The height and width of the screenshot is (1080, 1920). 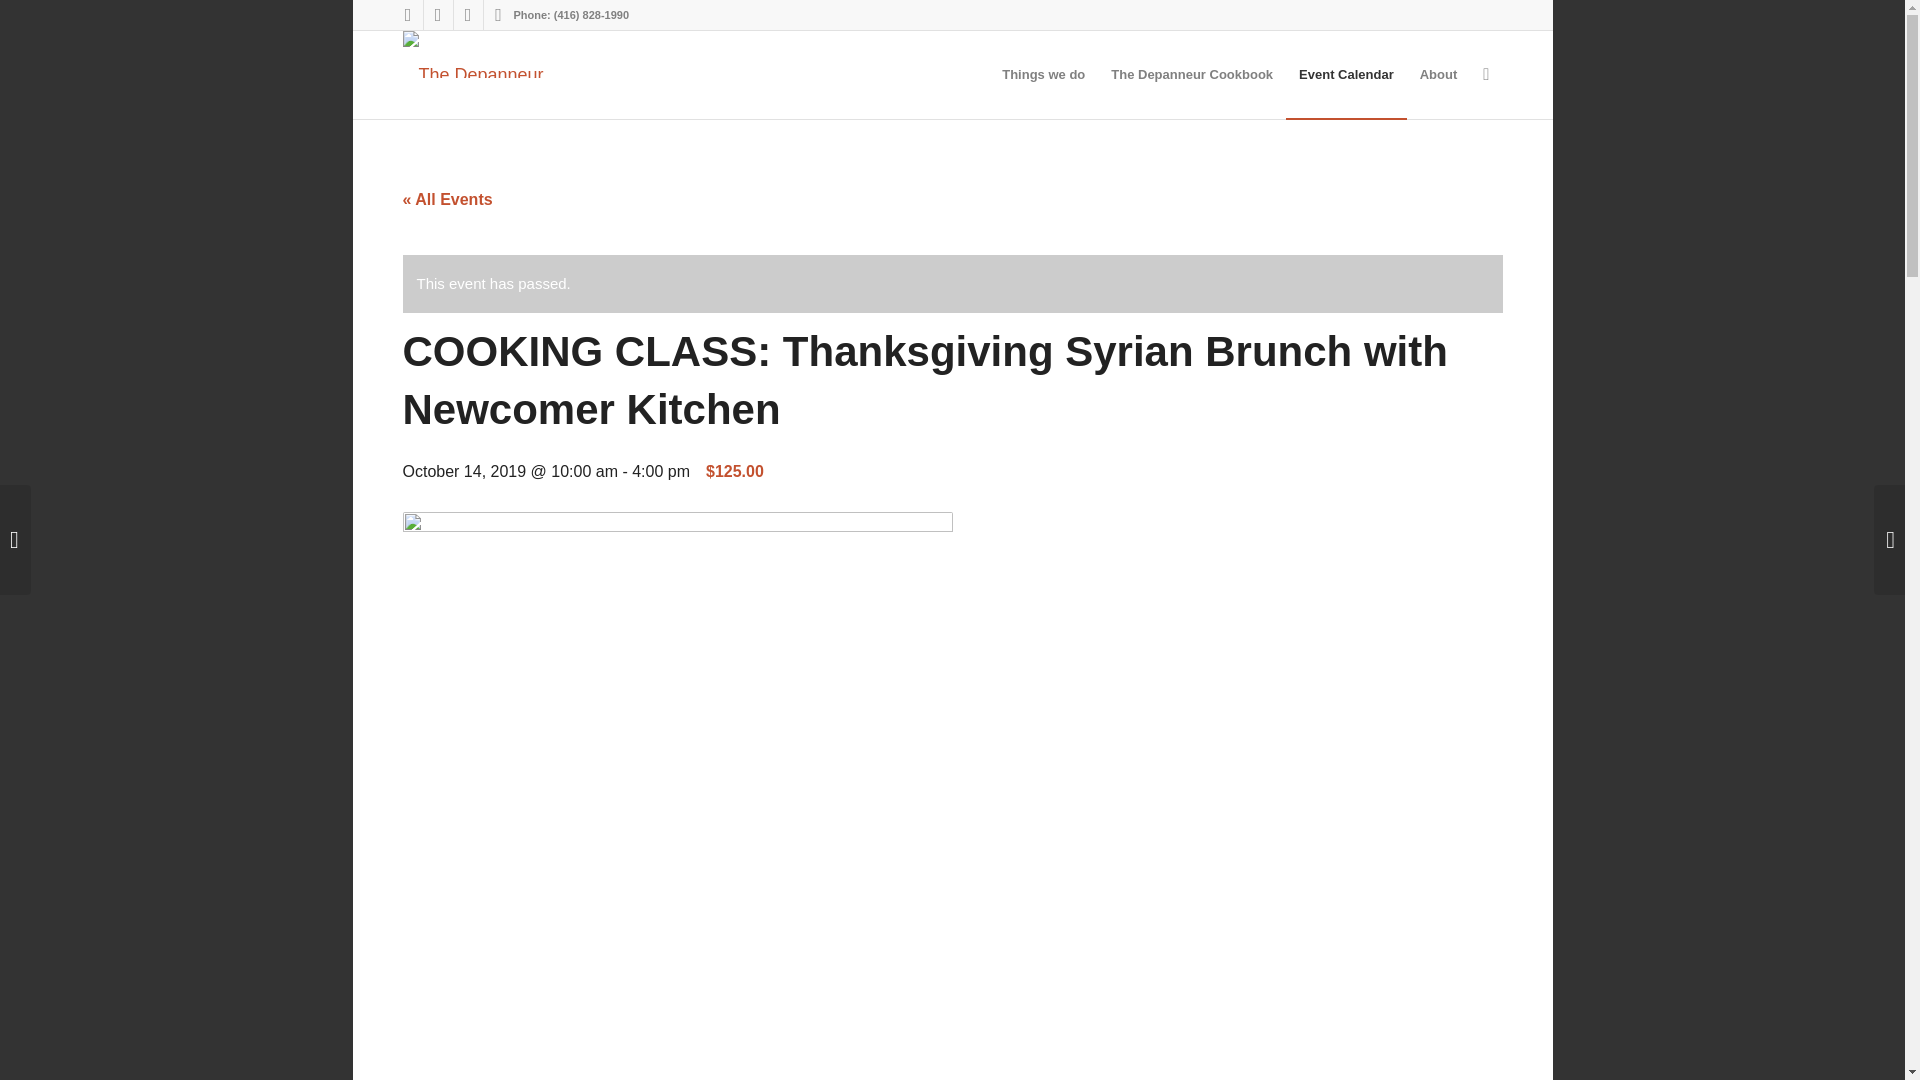 What do you see at coordinates (438, 15) in the screenshot?
I see `Instagram` at bounding box center [438, 15].